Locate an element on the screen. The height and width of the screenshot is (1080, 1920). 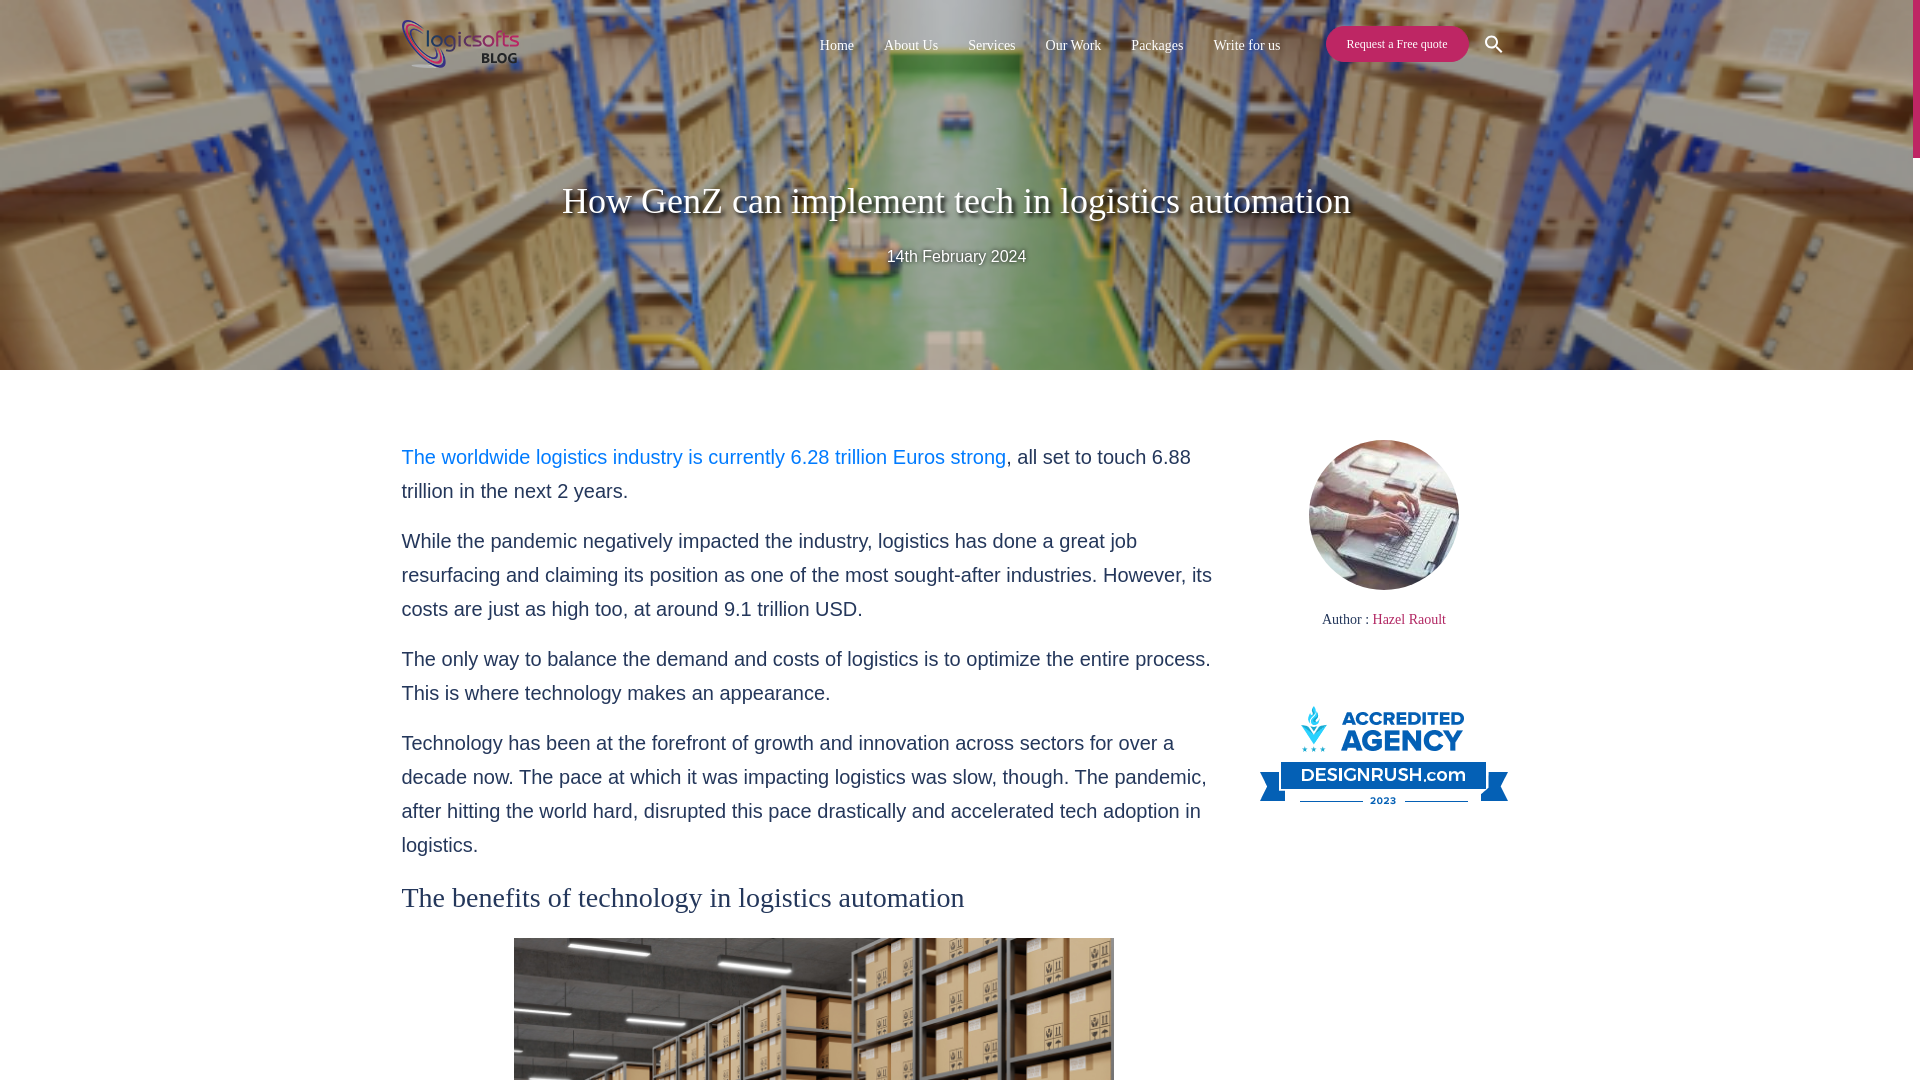
Our Work is located at coordinates (1074, 44).